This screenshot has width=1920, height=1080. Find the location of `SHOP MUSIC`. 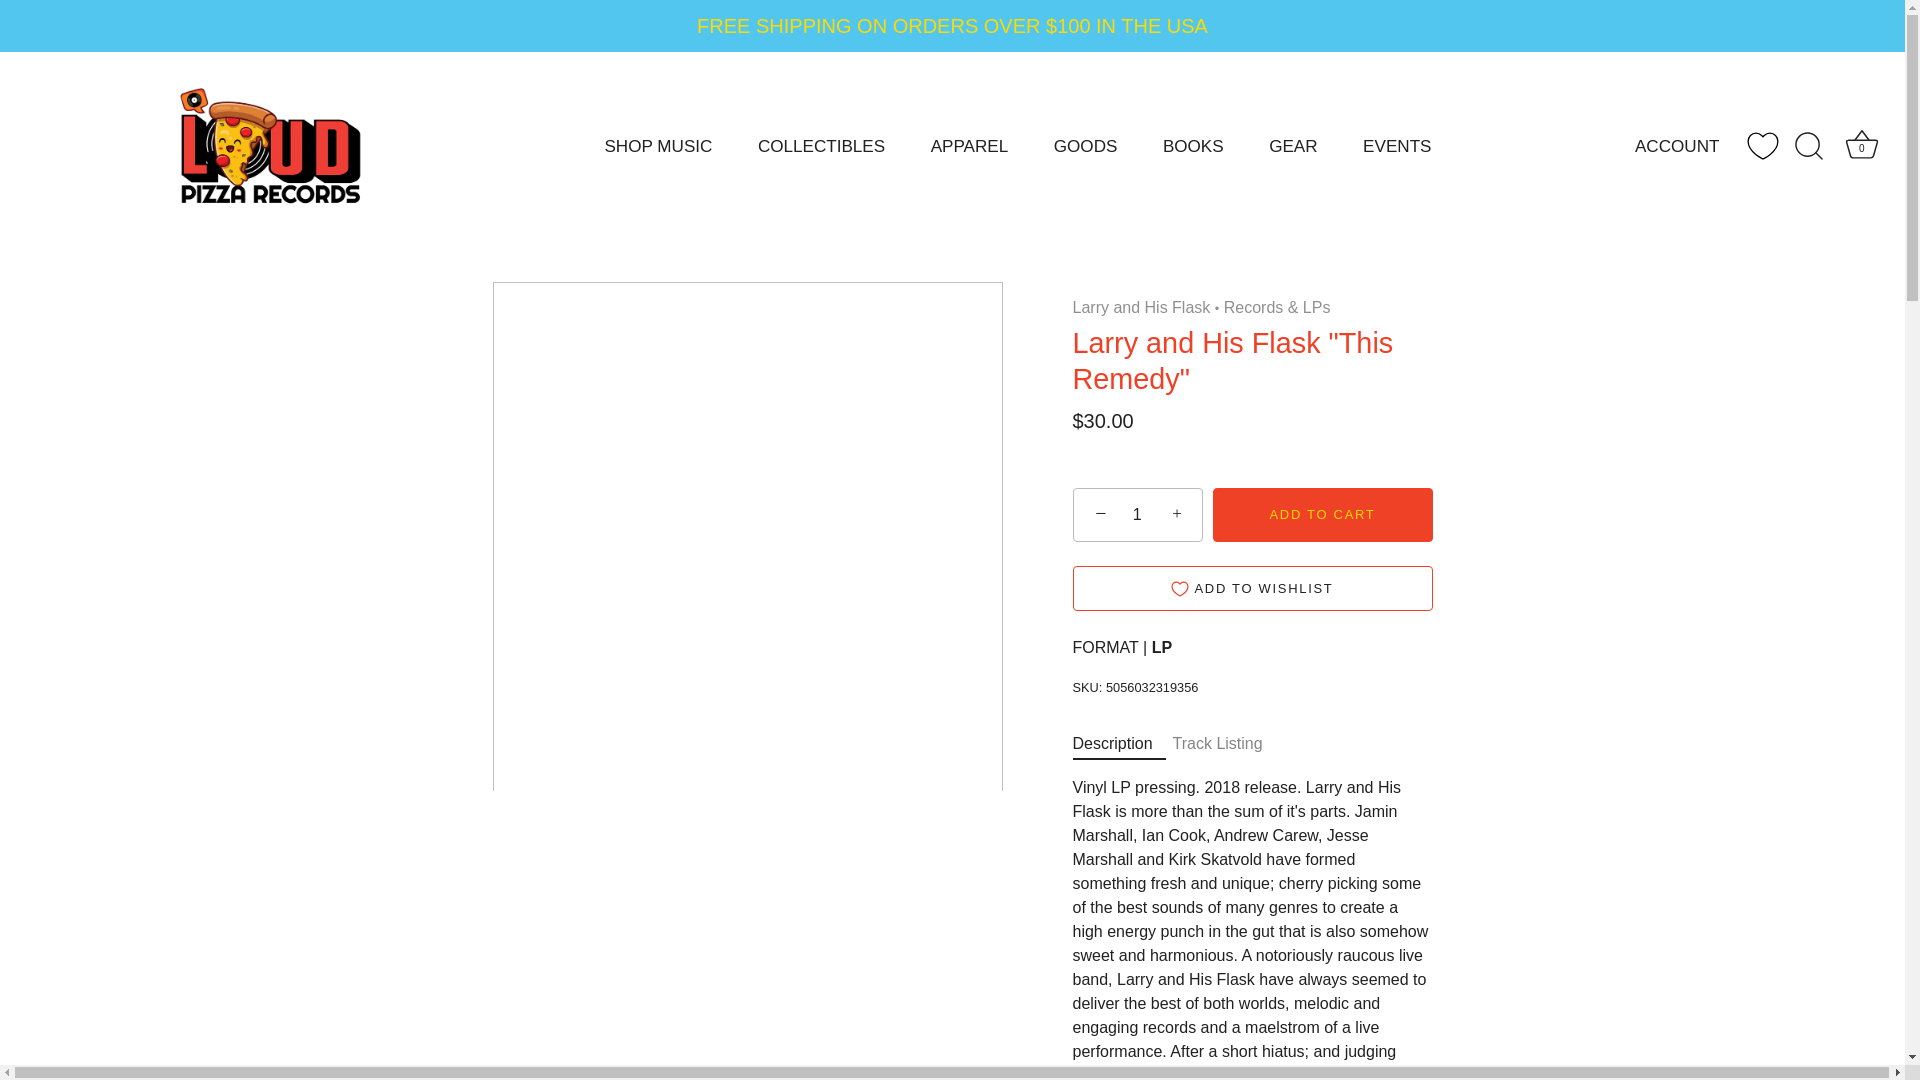

SHOP MUSIC is located at coordinates (658, 146).